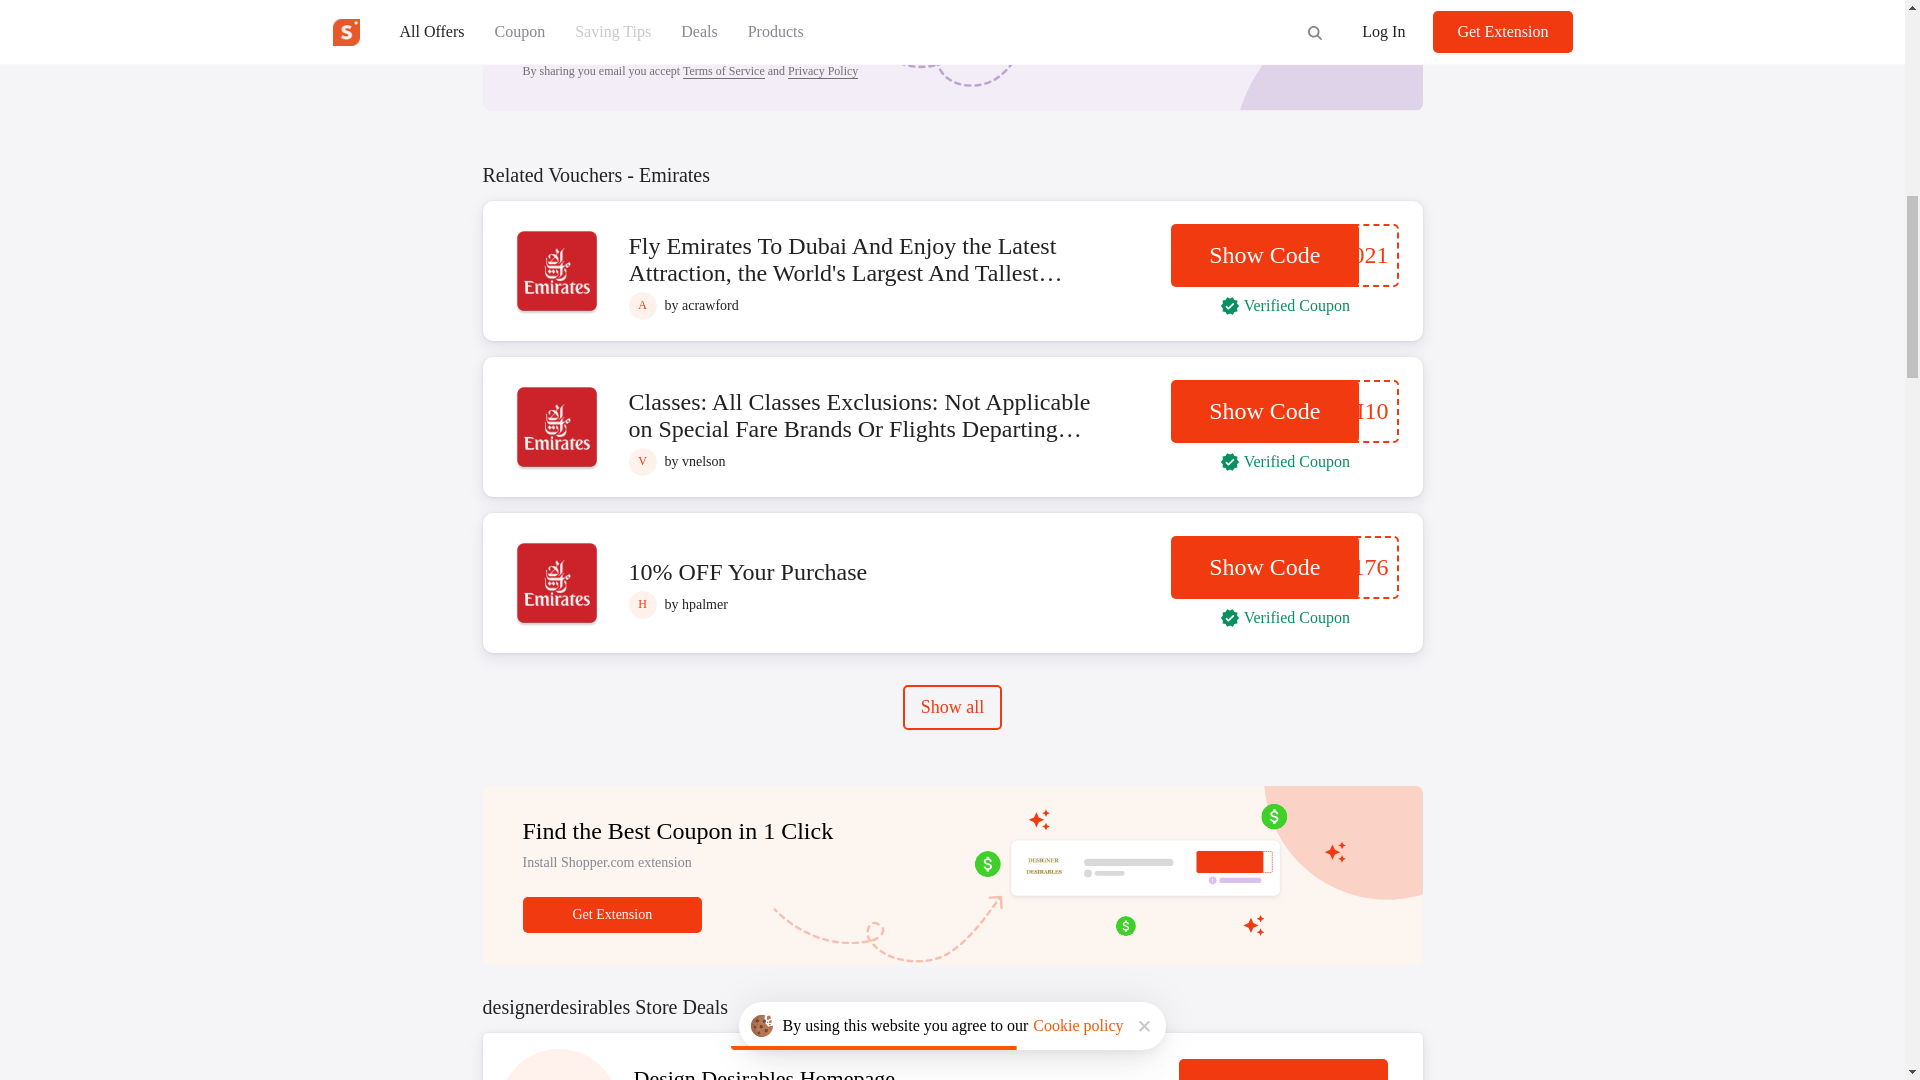 The width and height of the screenshot is (1920, 1080). Describe the element at coordinates (1264, 567) in the screenshot. I see `Show Code` at that location.